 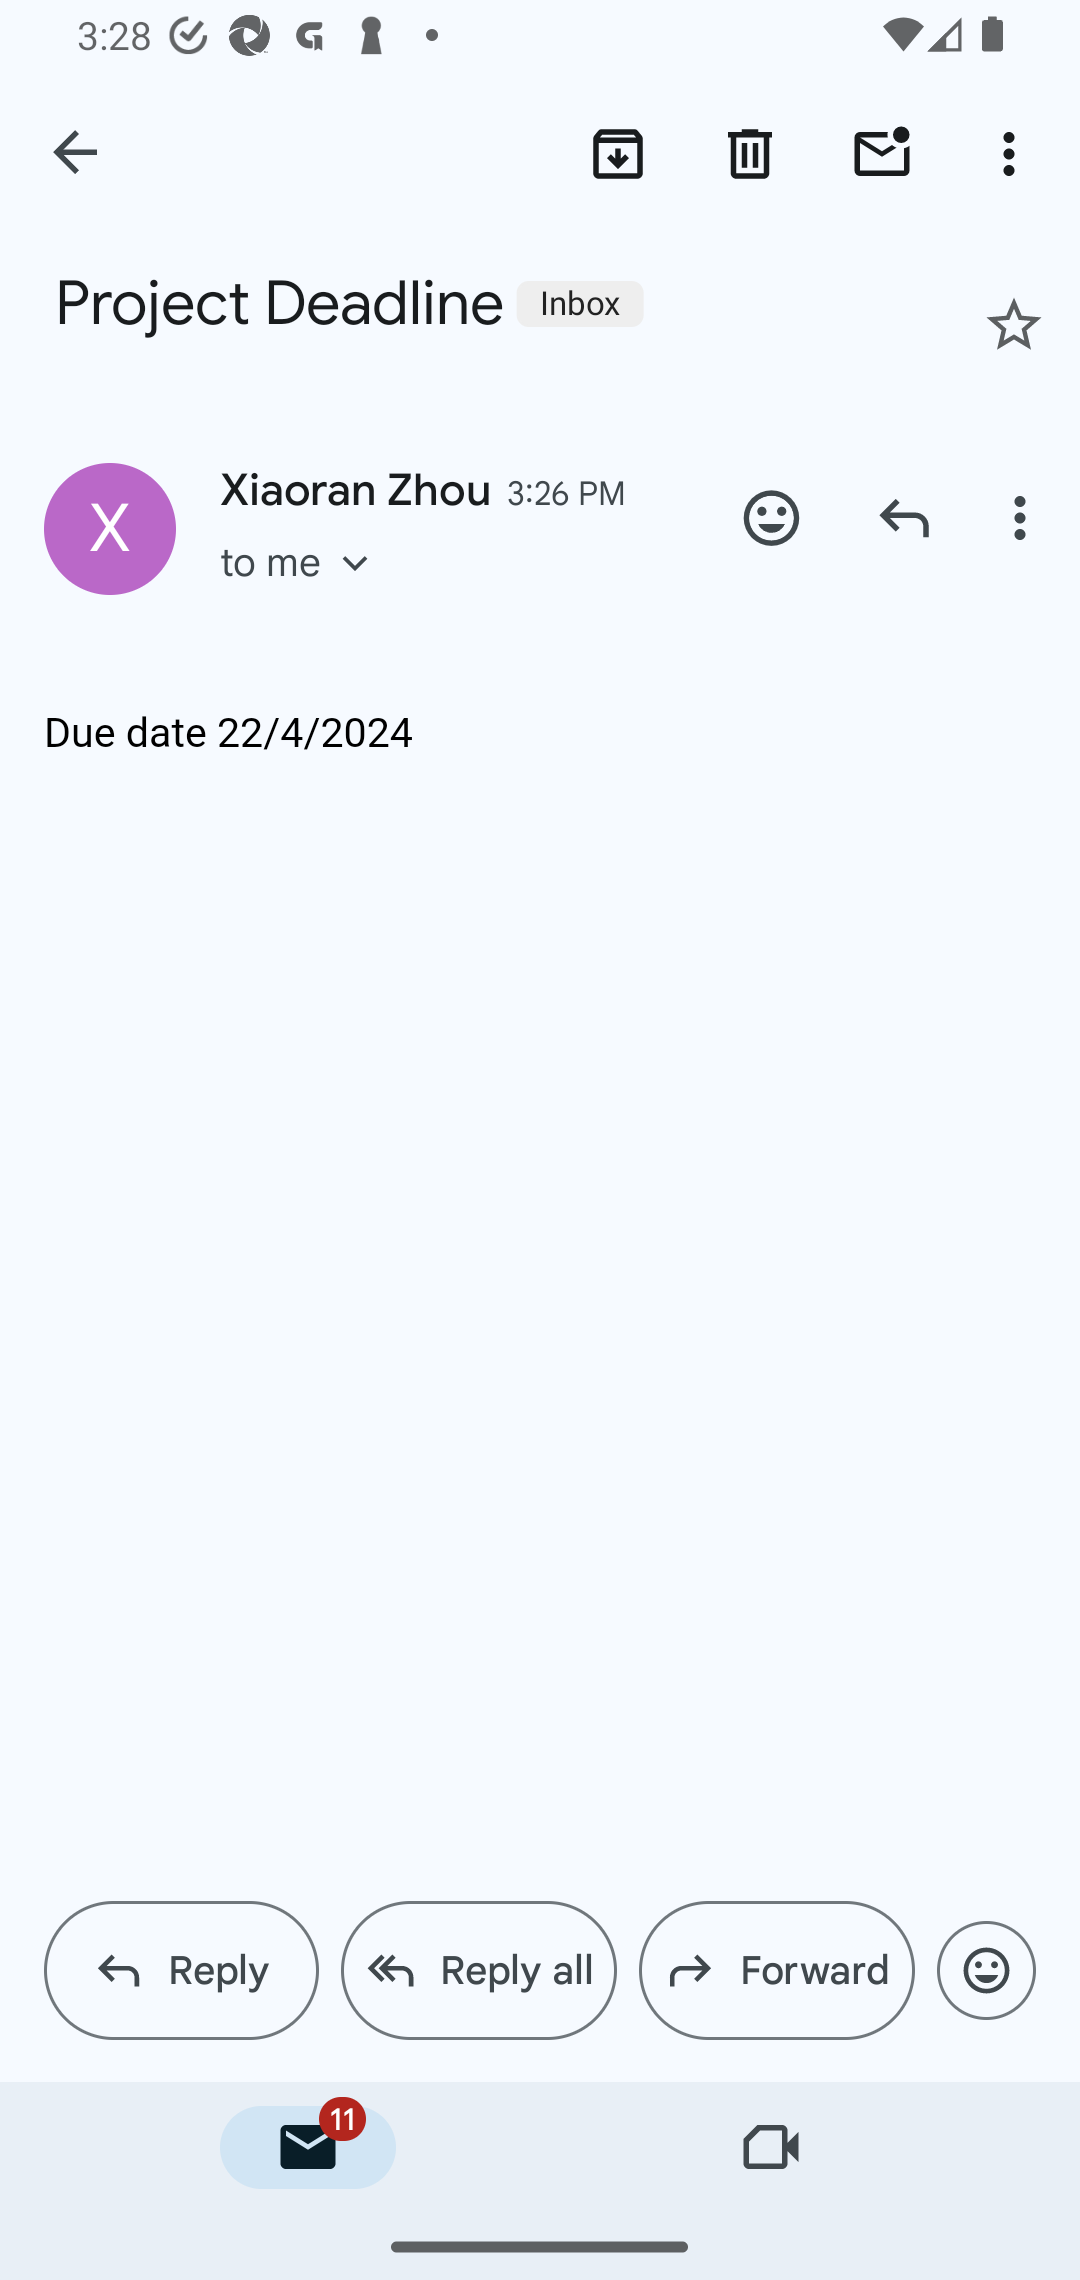 What do you see at coordinates (750, 153) in the screenshot?
I see `Delete` at bounding box center [750, 153].